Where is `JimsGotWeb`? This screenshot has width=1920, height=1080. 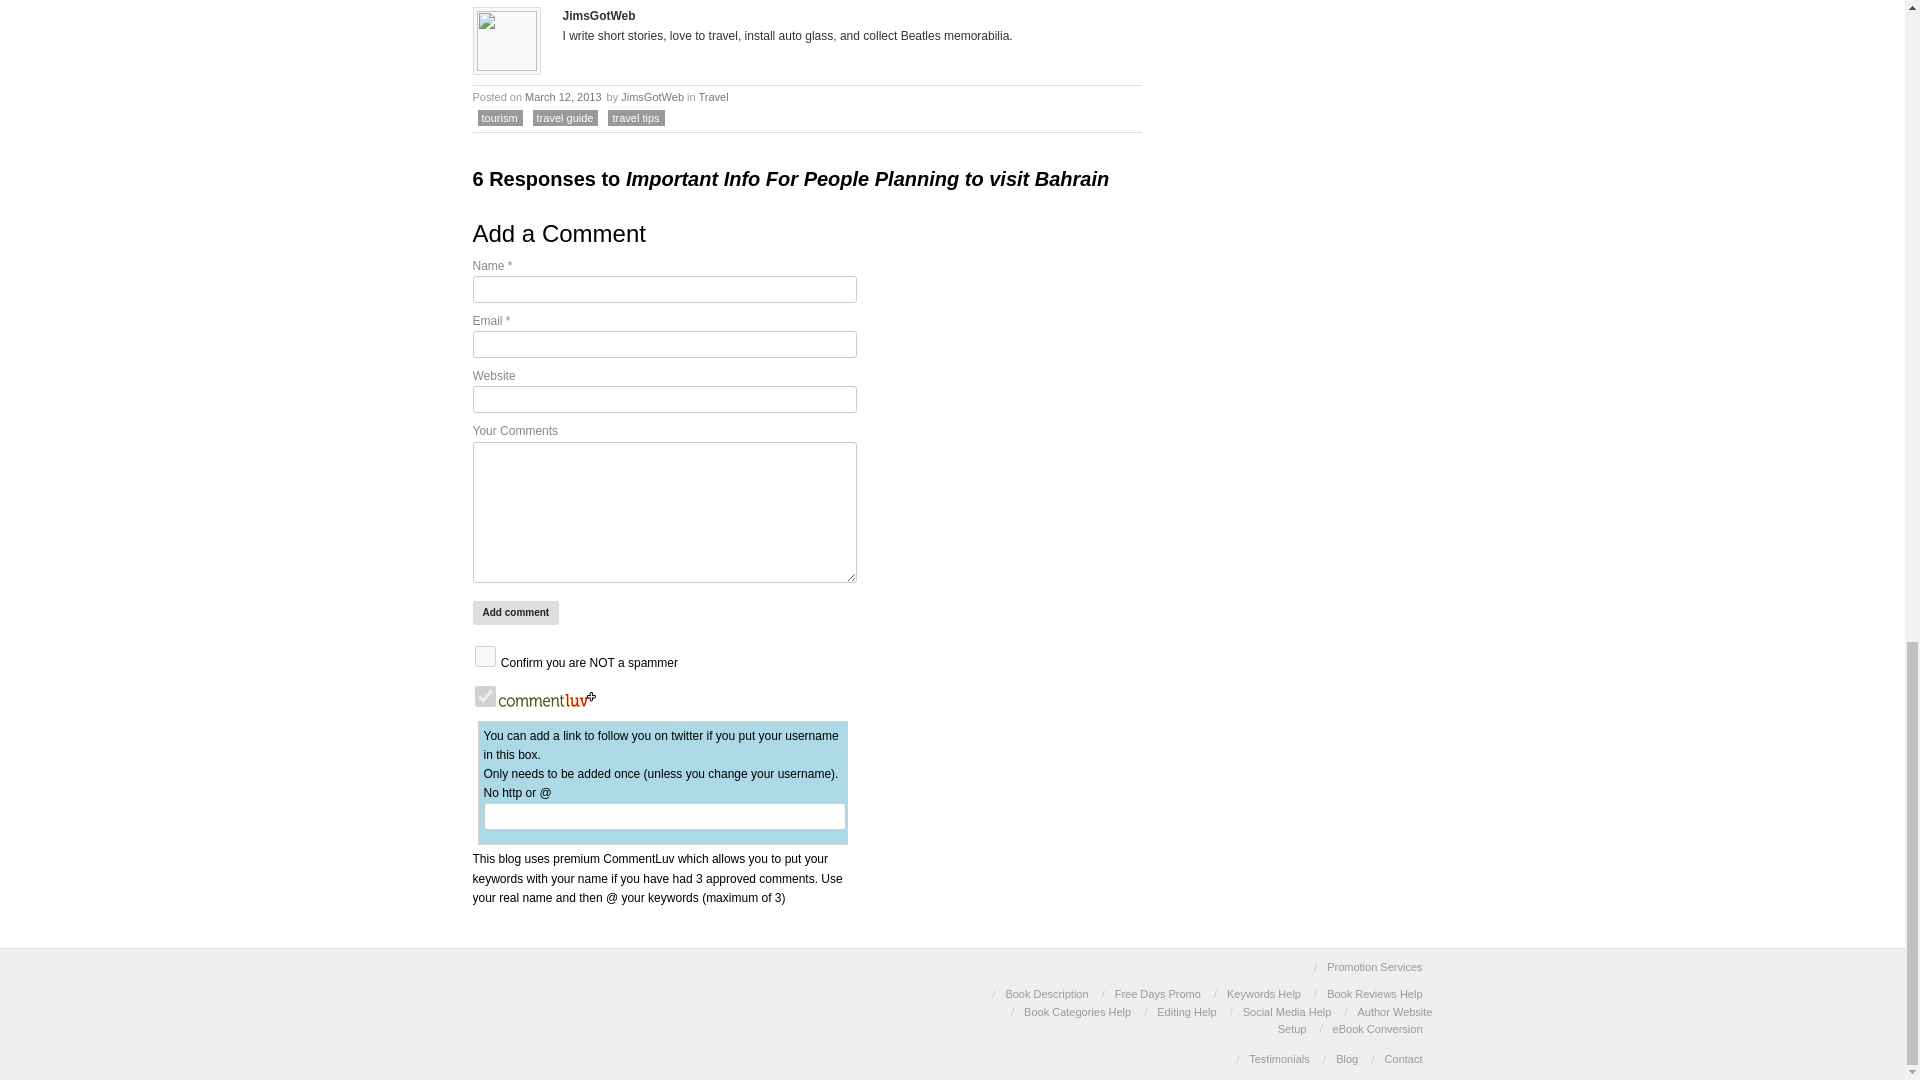
JimsGotWeb is located at coordinates (652, 96).